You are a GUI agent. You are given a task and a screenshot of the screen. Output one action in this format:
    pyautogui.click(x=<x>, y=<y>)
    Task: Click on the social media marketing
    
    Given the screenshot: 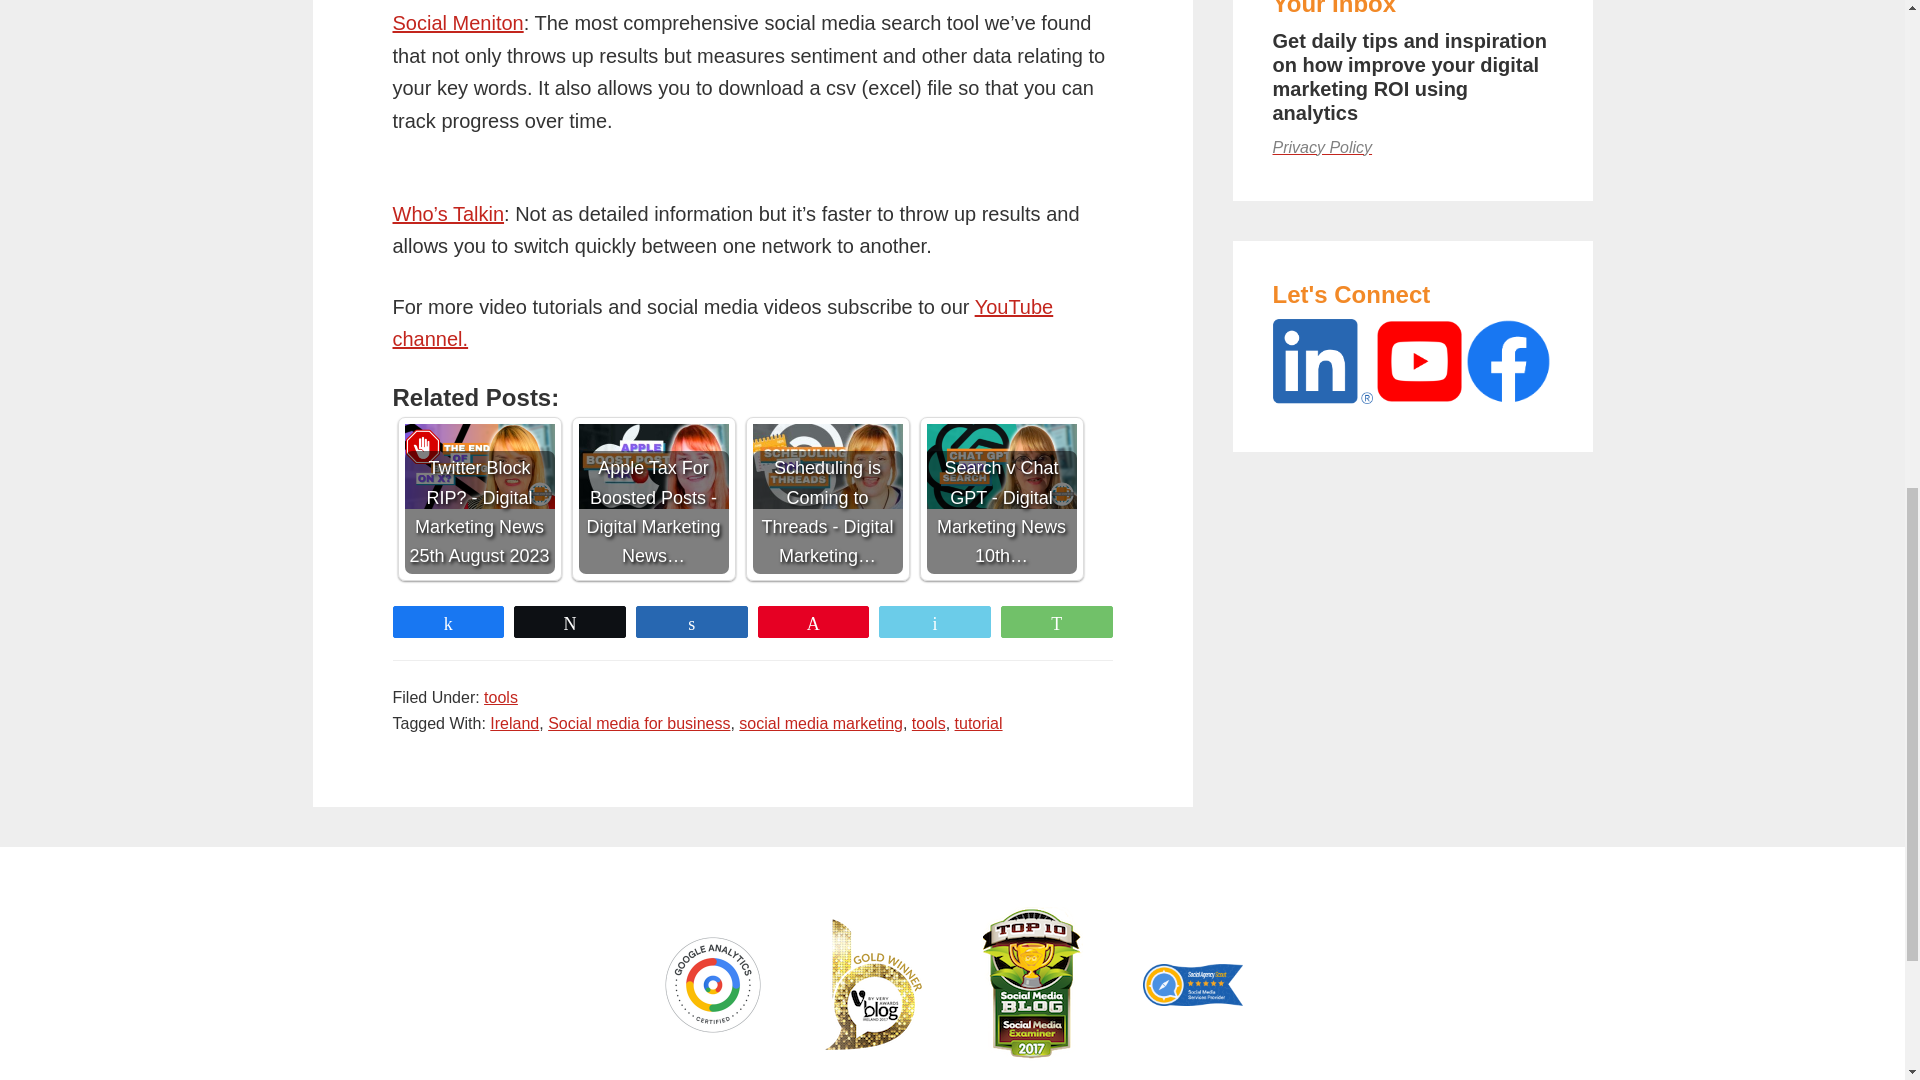 What is the action you would take?
    pyautogui.click(x=820, y=723)
    